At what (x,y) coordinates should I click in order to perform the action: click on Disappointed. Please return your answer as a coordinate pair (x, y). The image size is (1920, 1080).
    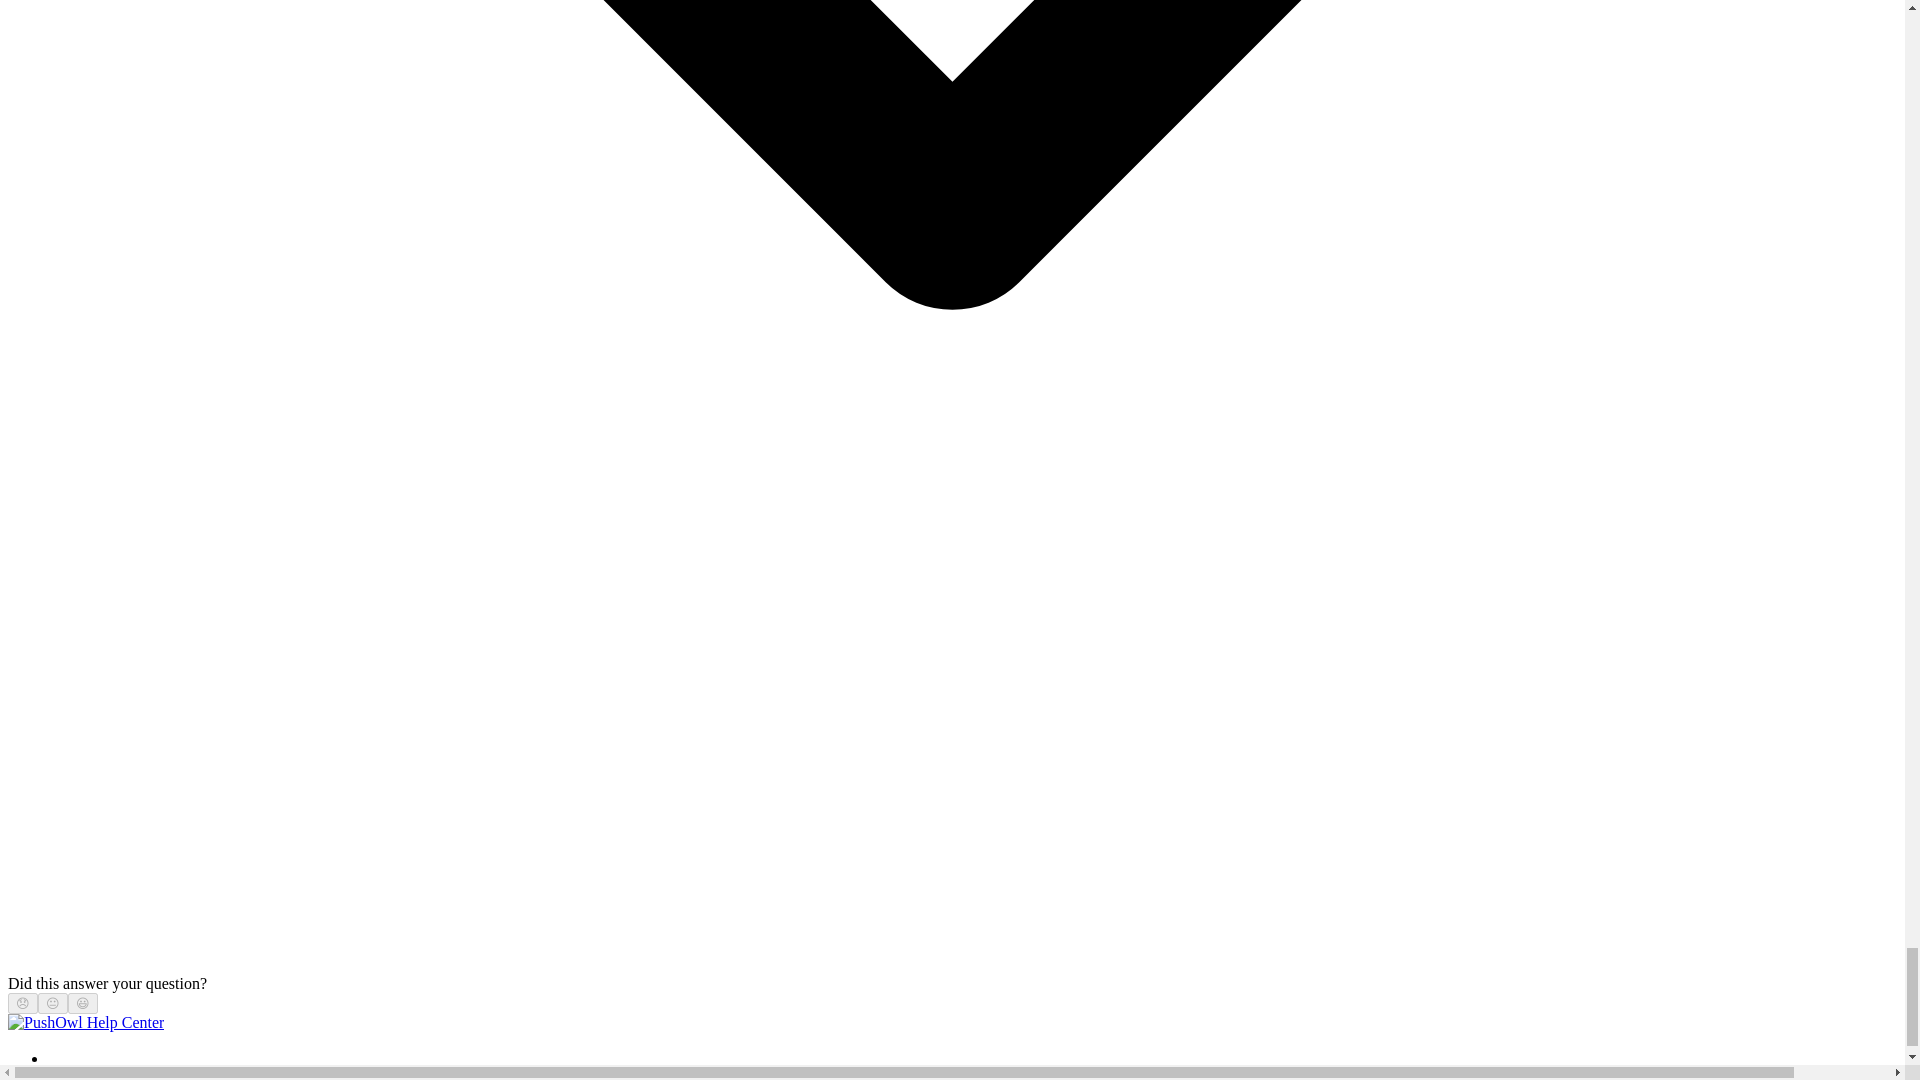
    Looking at the image, I should click on (22, 1002).